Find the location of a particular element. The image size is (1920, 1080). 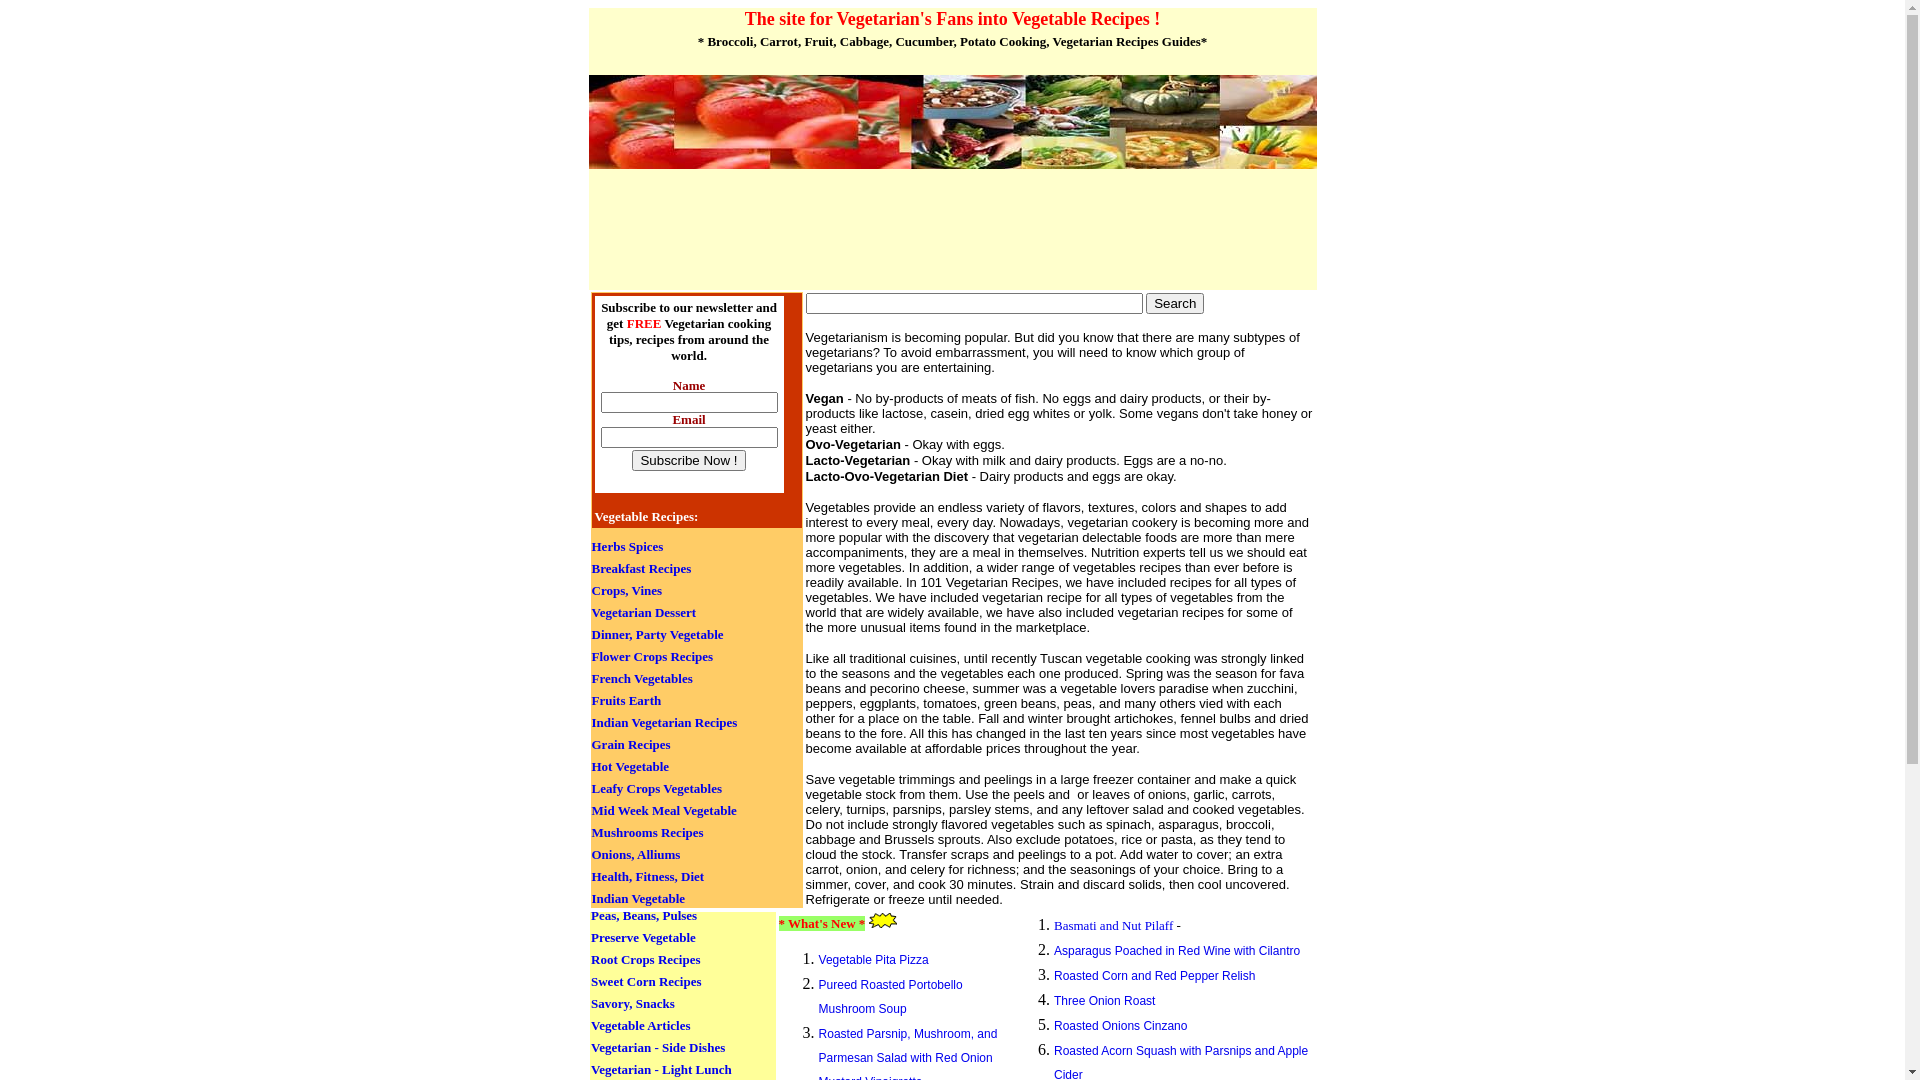

Three Onion Roast is located at coordinates (1104, 1001).